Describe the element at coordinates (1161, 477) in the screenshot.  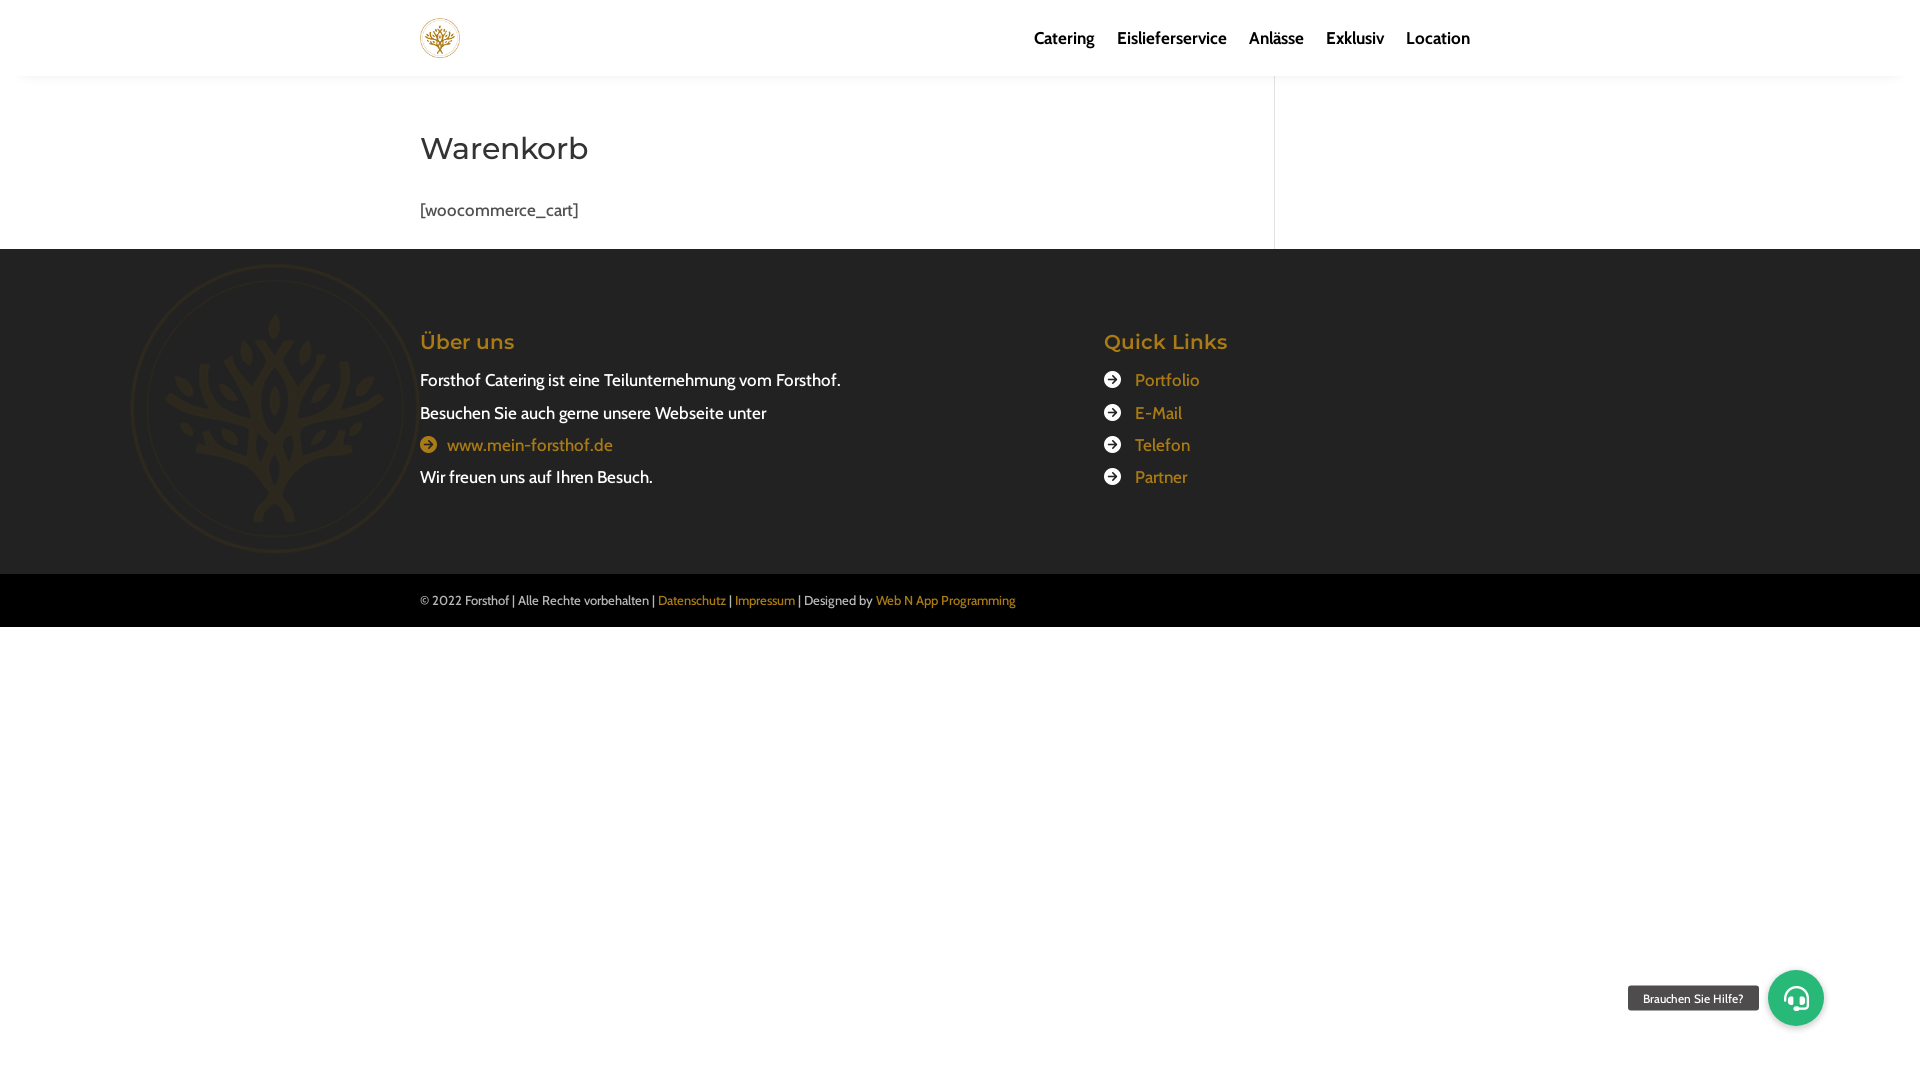
I see `Partner` at that location.